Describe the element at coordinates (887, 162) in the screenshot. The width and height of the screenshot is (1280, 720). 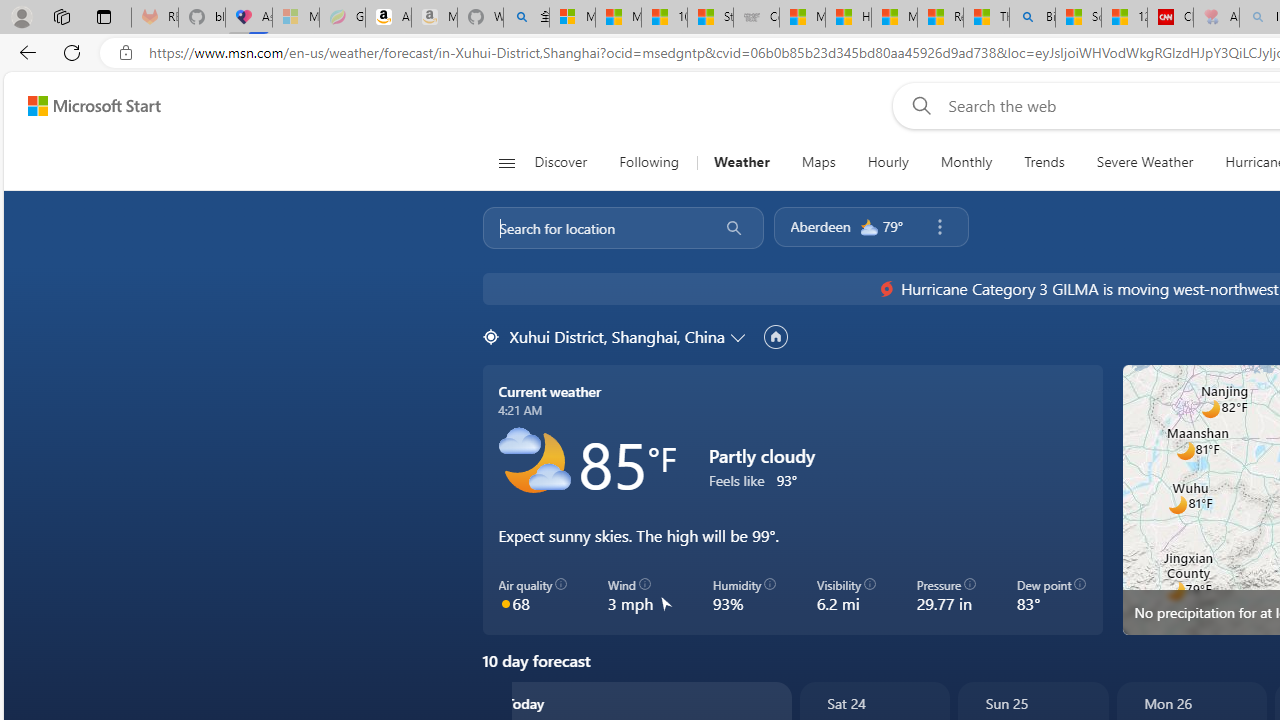
I see `Hourly` at that location.